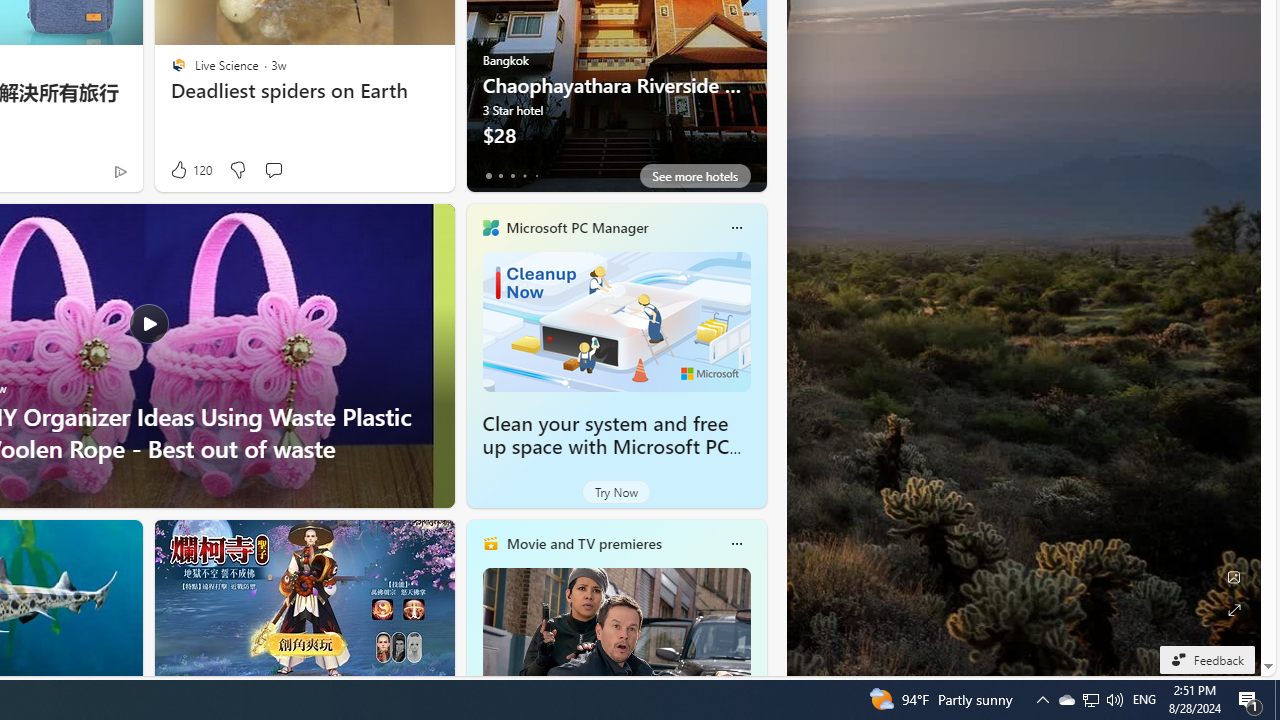  Describe the element at coordinates (524, 176) in the screenshot. I see `tab-3` at that location.